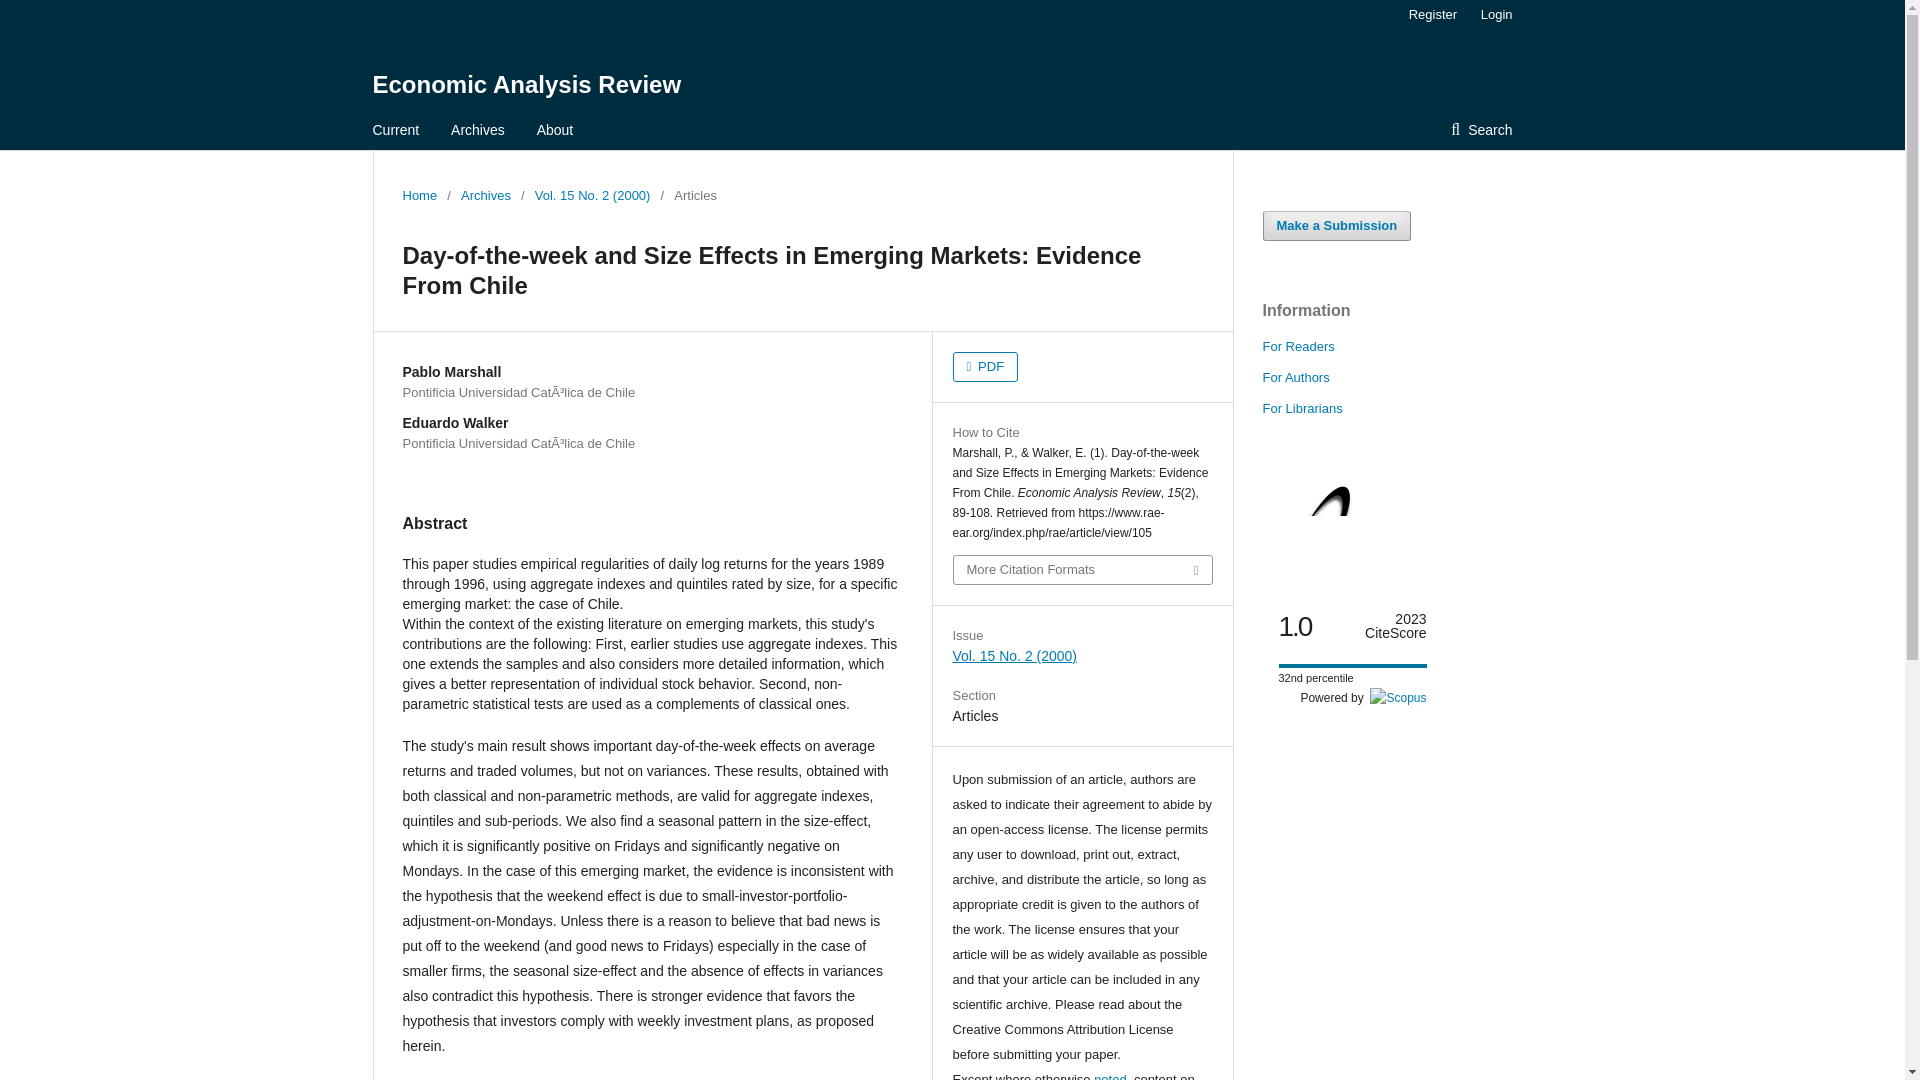  I want to click on Current, so click(395, 130).